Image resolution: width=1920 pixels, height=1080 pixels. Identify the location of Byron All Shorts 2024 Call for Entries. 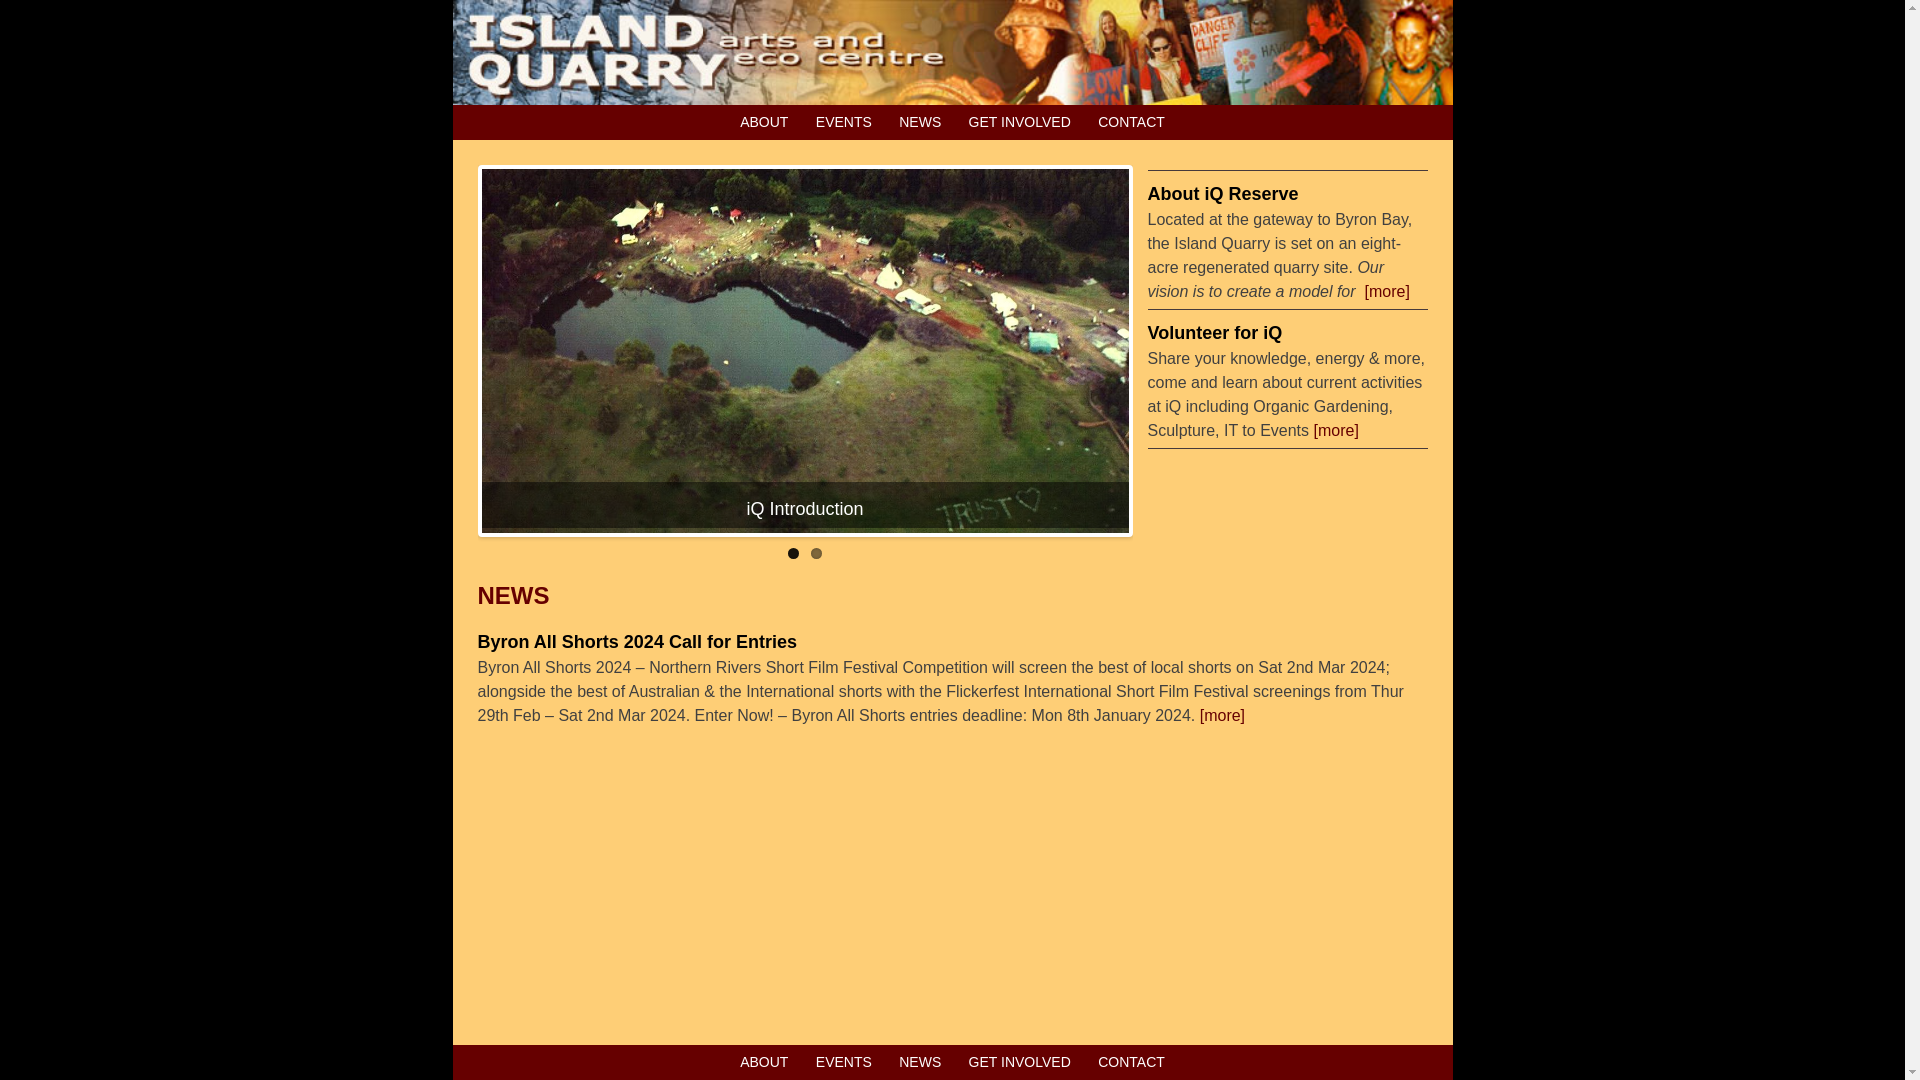
(638, 642).